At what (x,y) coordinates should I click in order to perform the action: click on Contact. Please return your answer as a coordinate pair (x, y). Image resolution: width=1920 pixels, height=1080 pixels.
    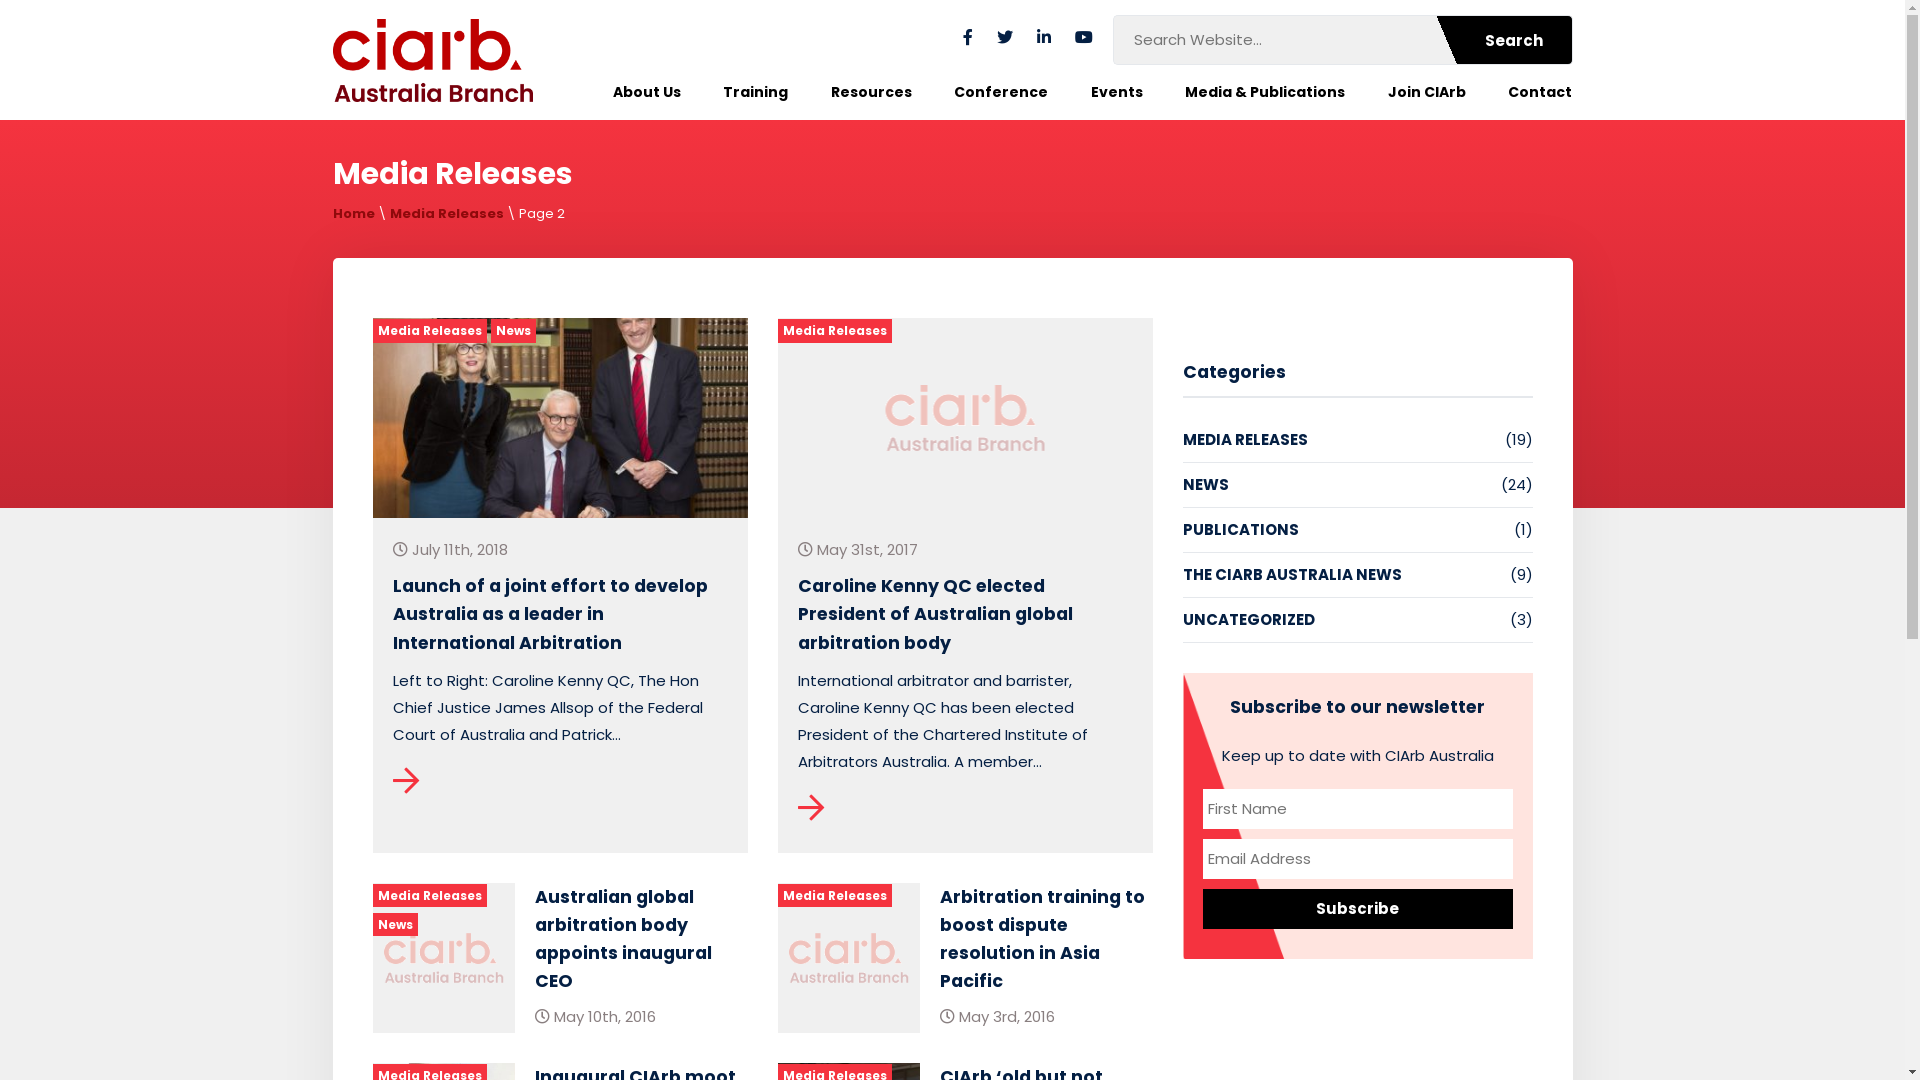
    Looking at the image, I should click on (1540, 92).